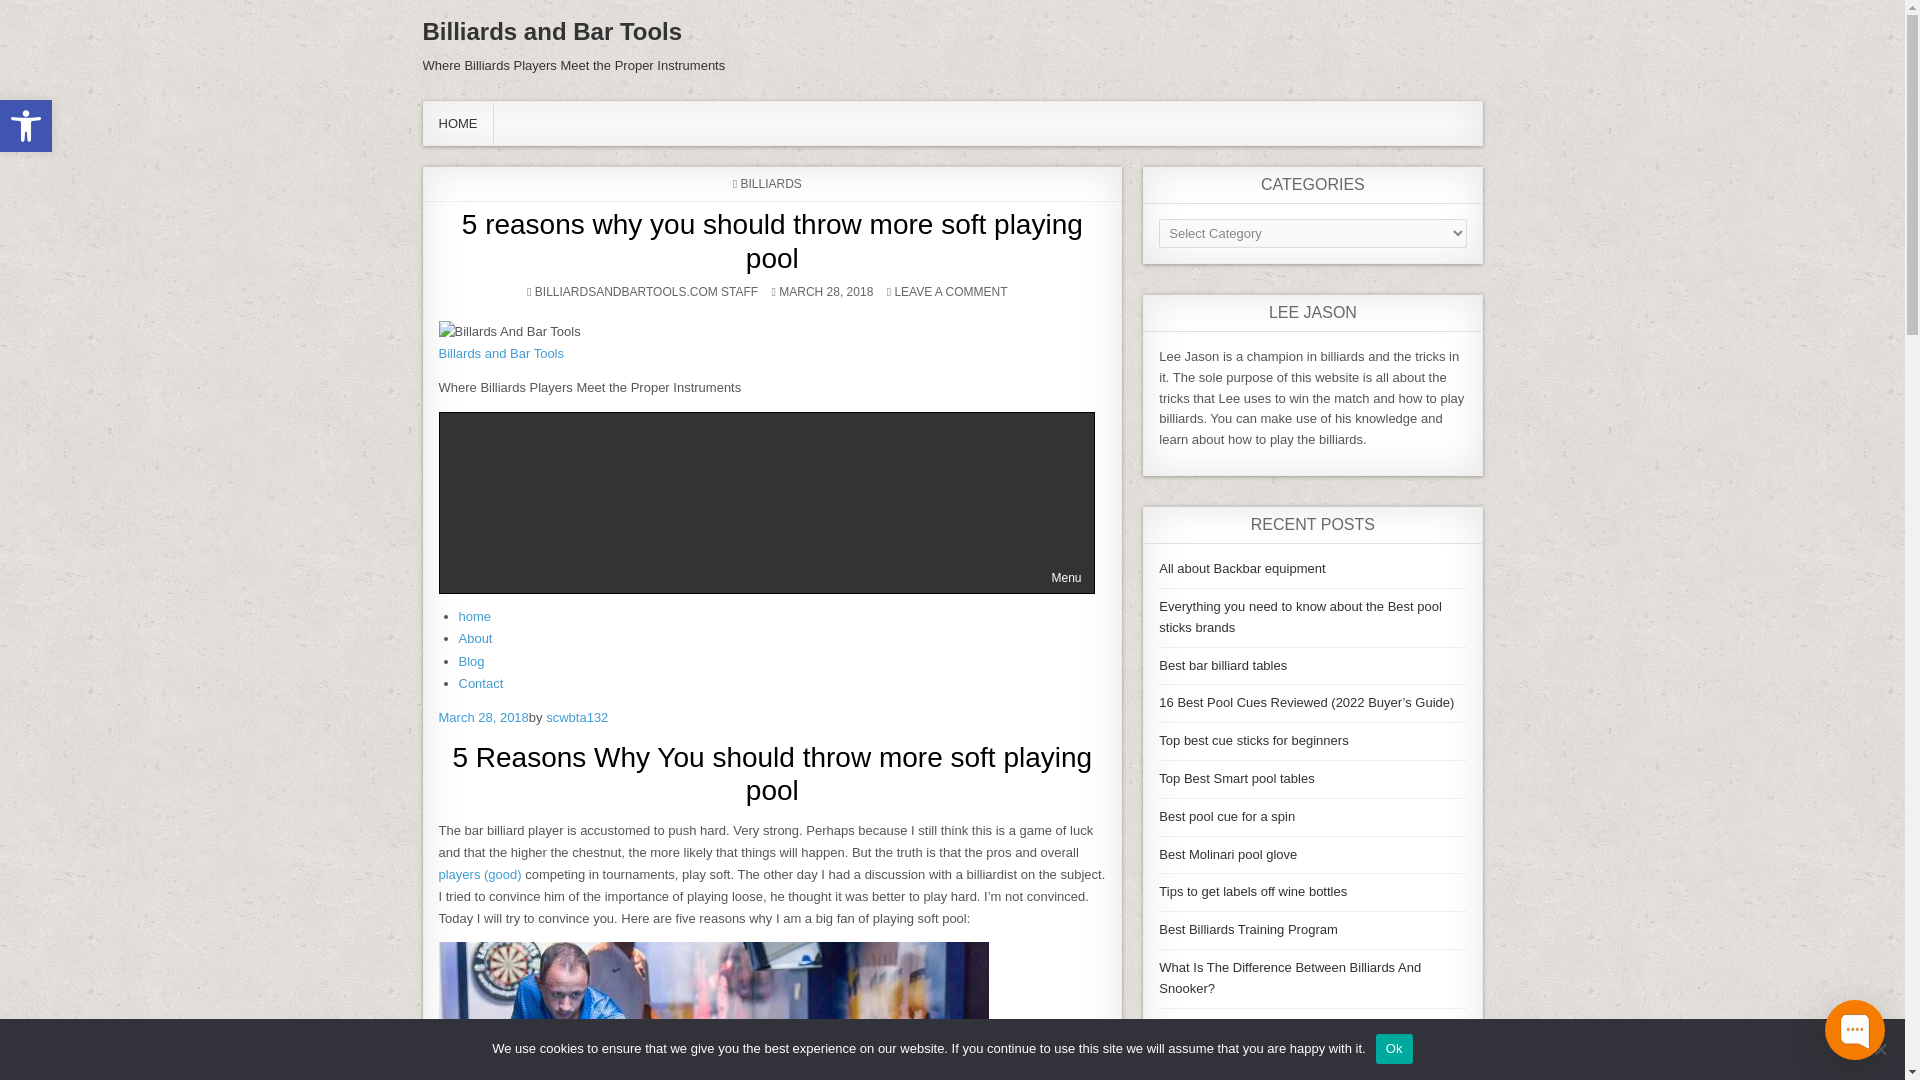 This screenshot has width=1920, height=1080. What do you see at coordinates (474, 638) in the screenshot?
I see `Menu` at bounding box center [474, 638].